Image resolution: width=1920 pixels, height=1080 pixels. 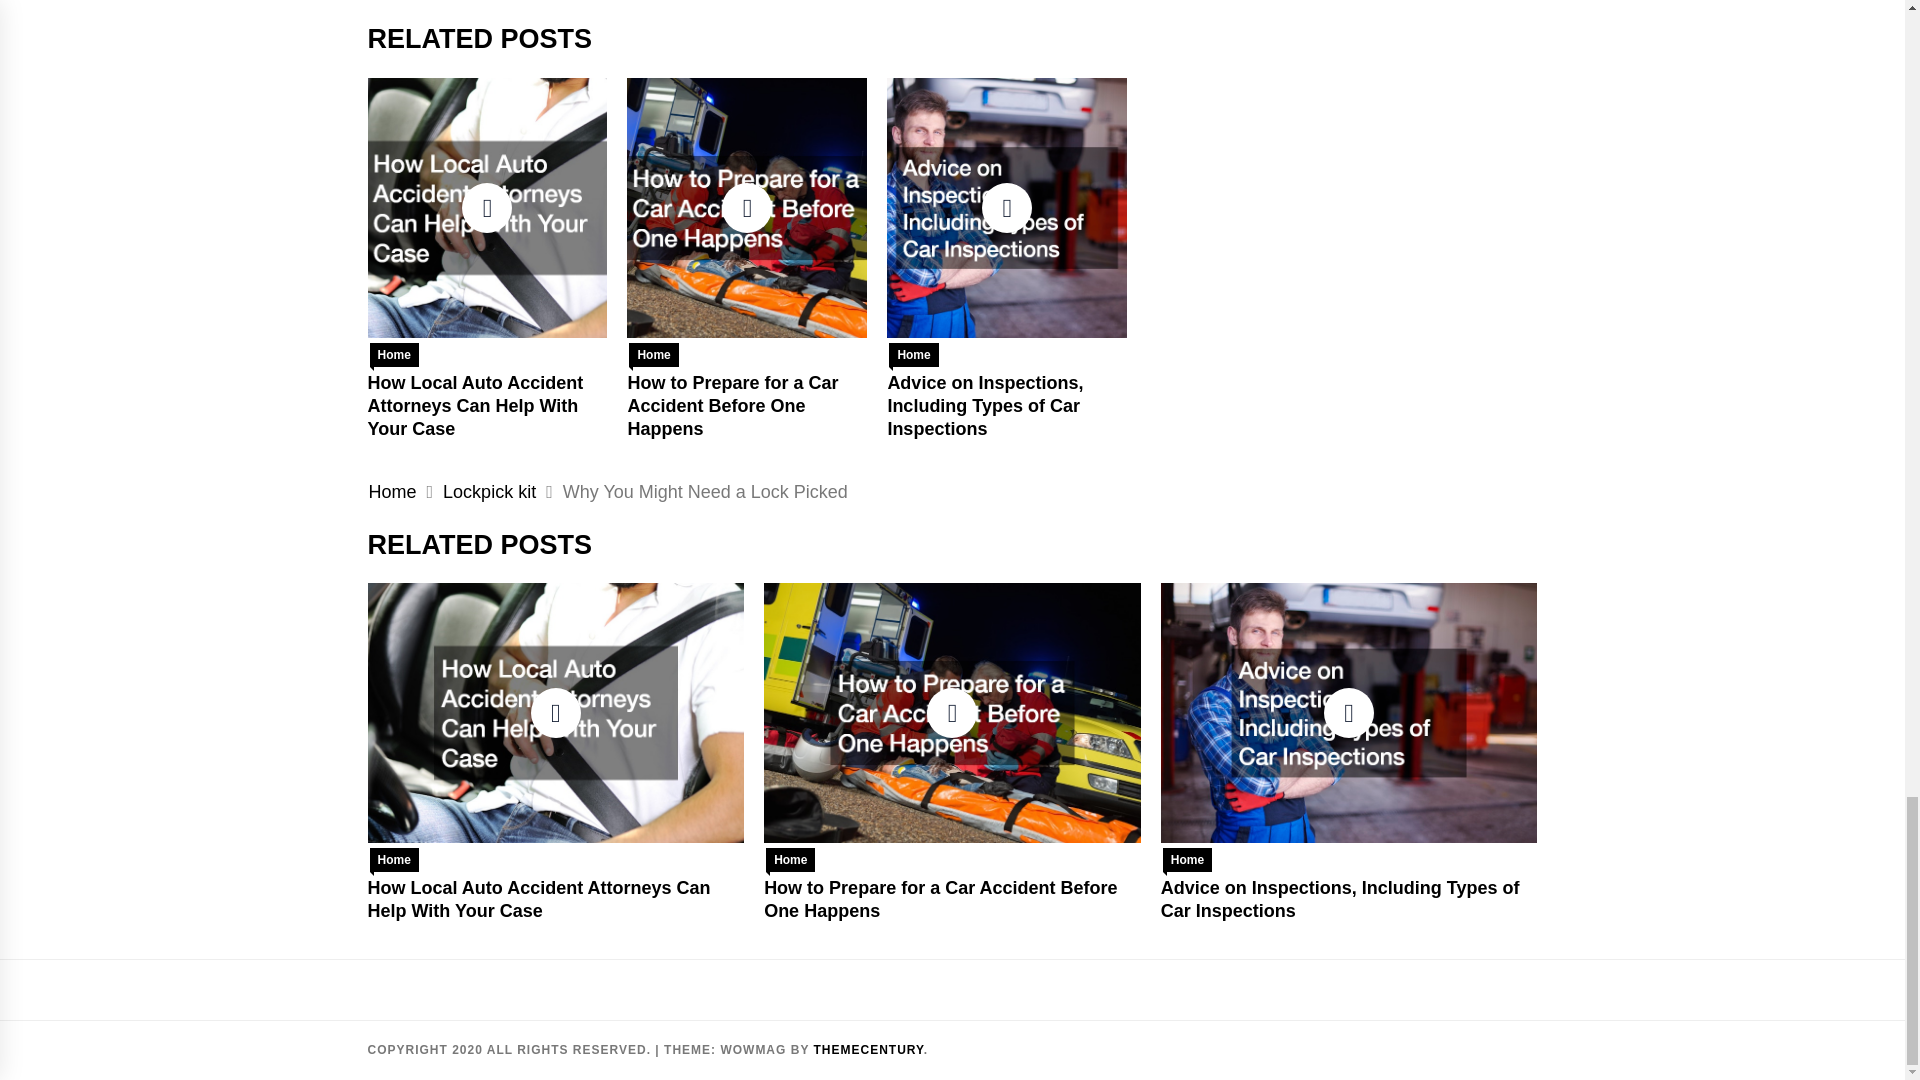 What do you see at coordinates (394, 859) in the screenshot?
I see `Home` at bounding box center [394, 859].